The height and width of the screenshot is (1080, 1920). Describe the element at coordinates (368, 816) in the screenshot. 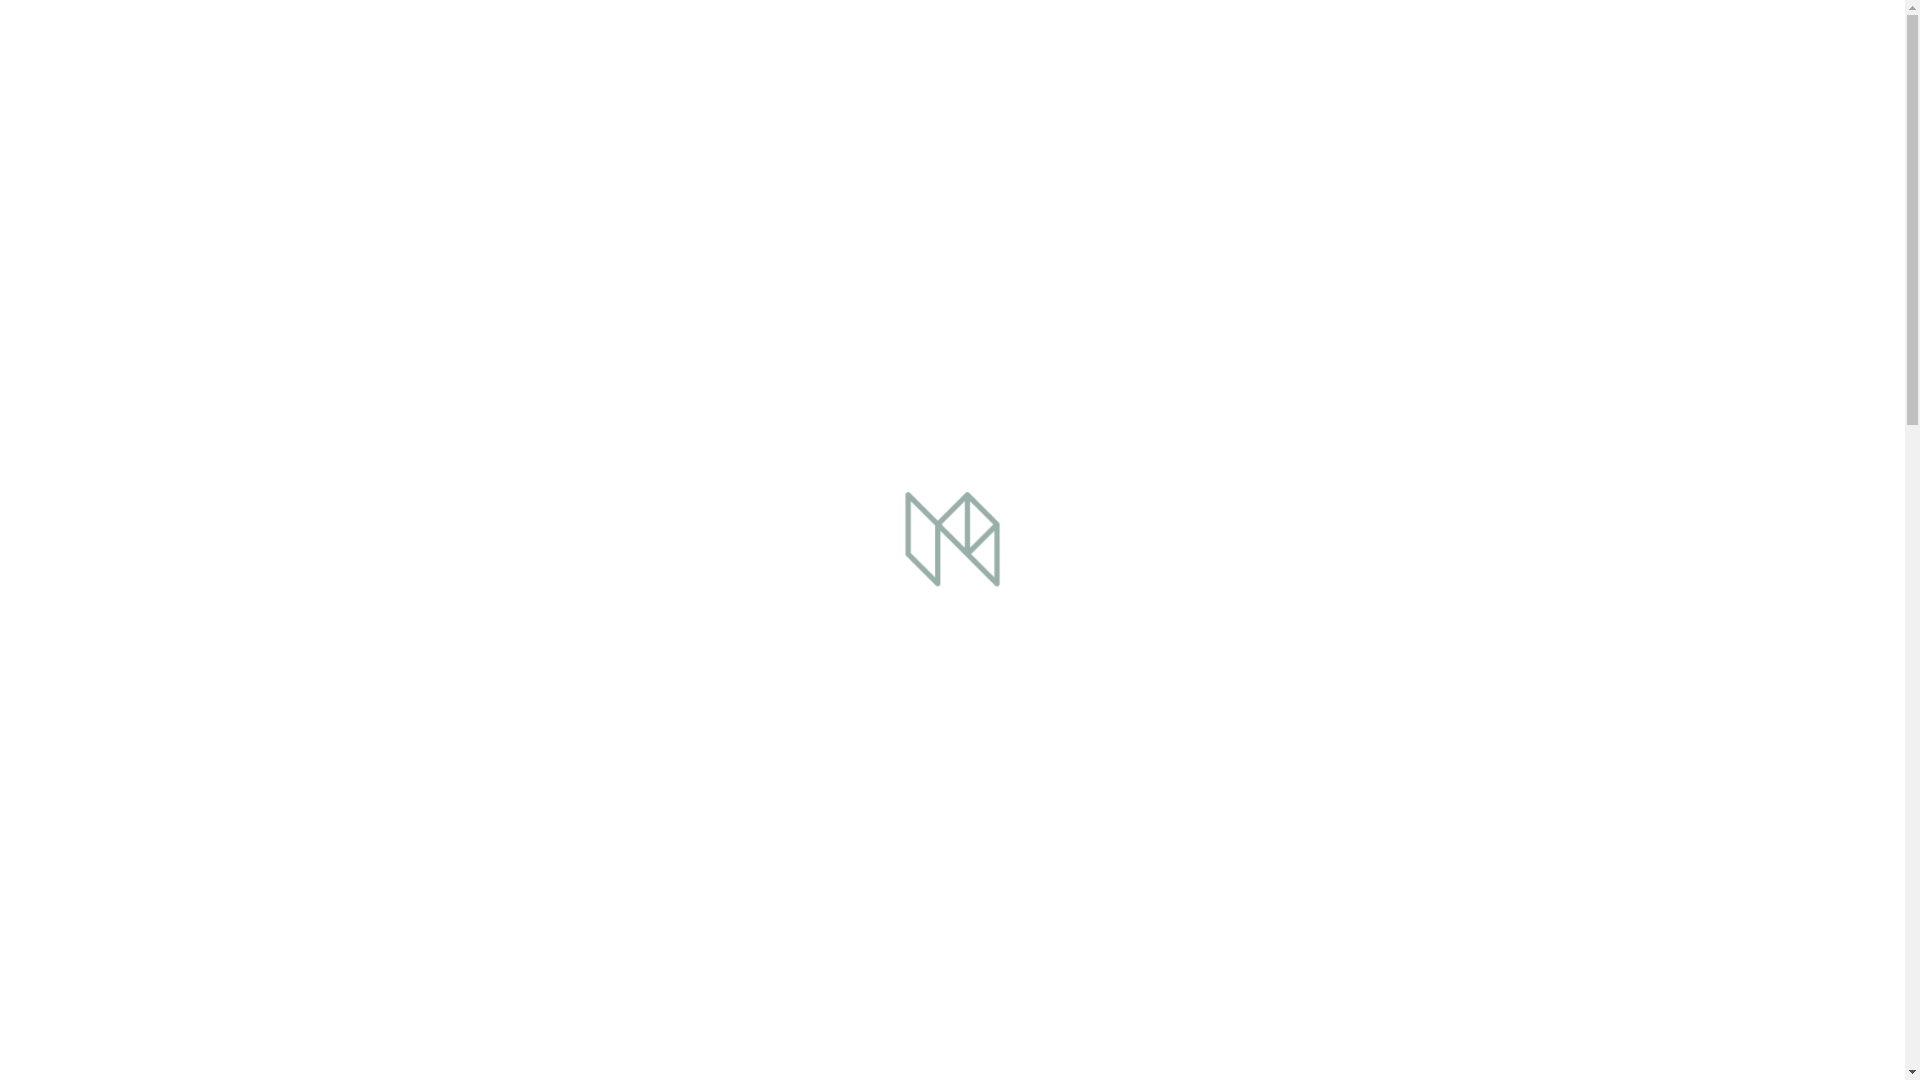

I see `All Insights` at that location.